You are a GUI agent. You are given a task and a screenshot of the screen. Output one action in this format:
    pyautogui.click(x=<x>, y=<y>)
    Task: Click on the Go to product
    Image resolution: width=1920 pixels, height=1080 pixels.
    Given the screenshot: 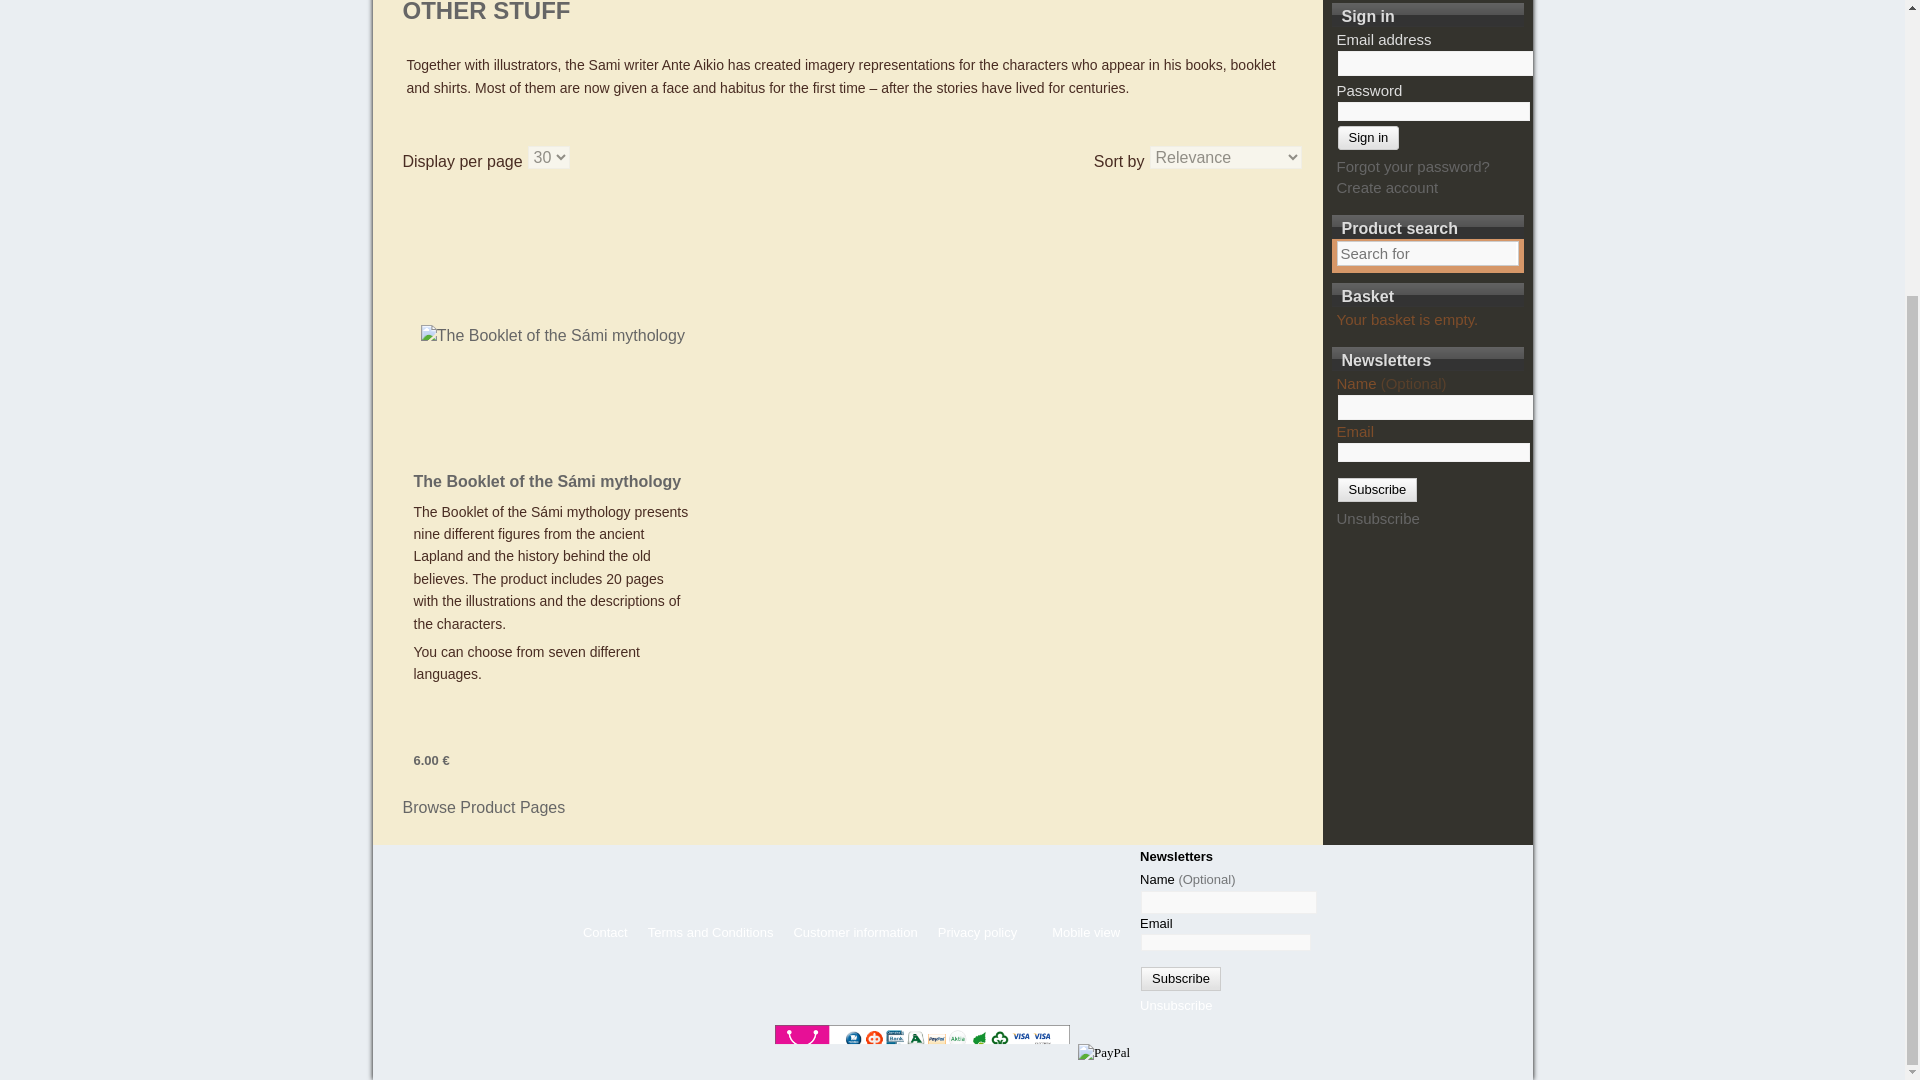 What is the action you would take?
    pyautogui.click(x=552, y=335)
    